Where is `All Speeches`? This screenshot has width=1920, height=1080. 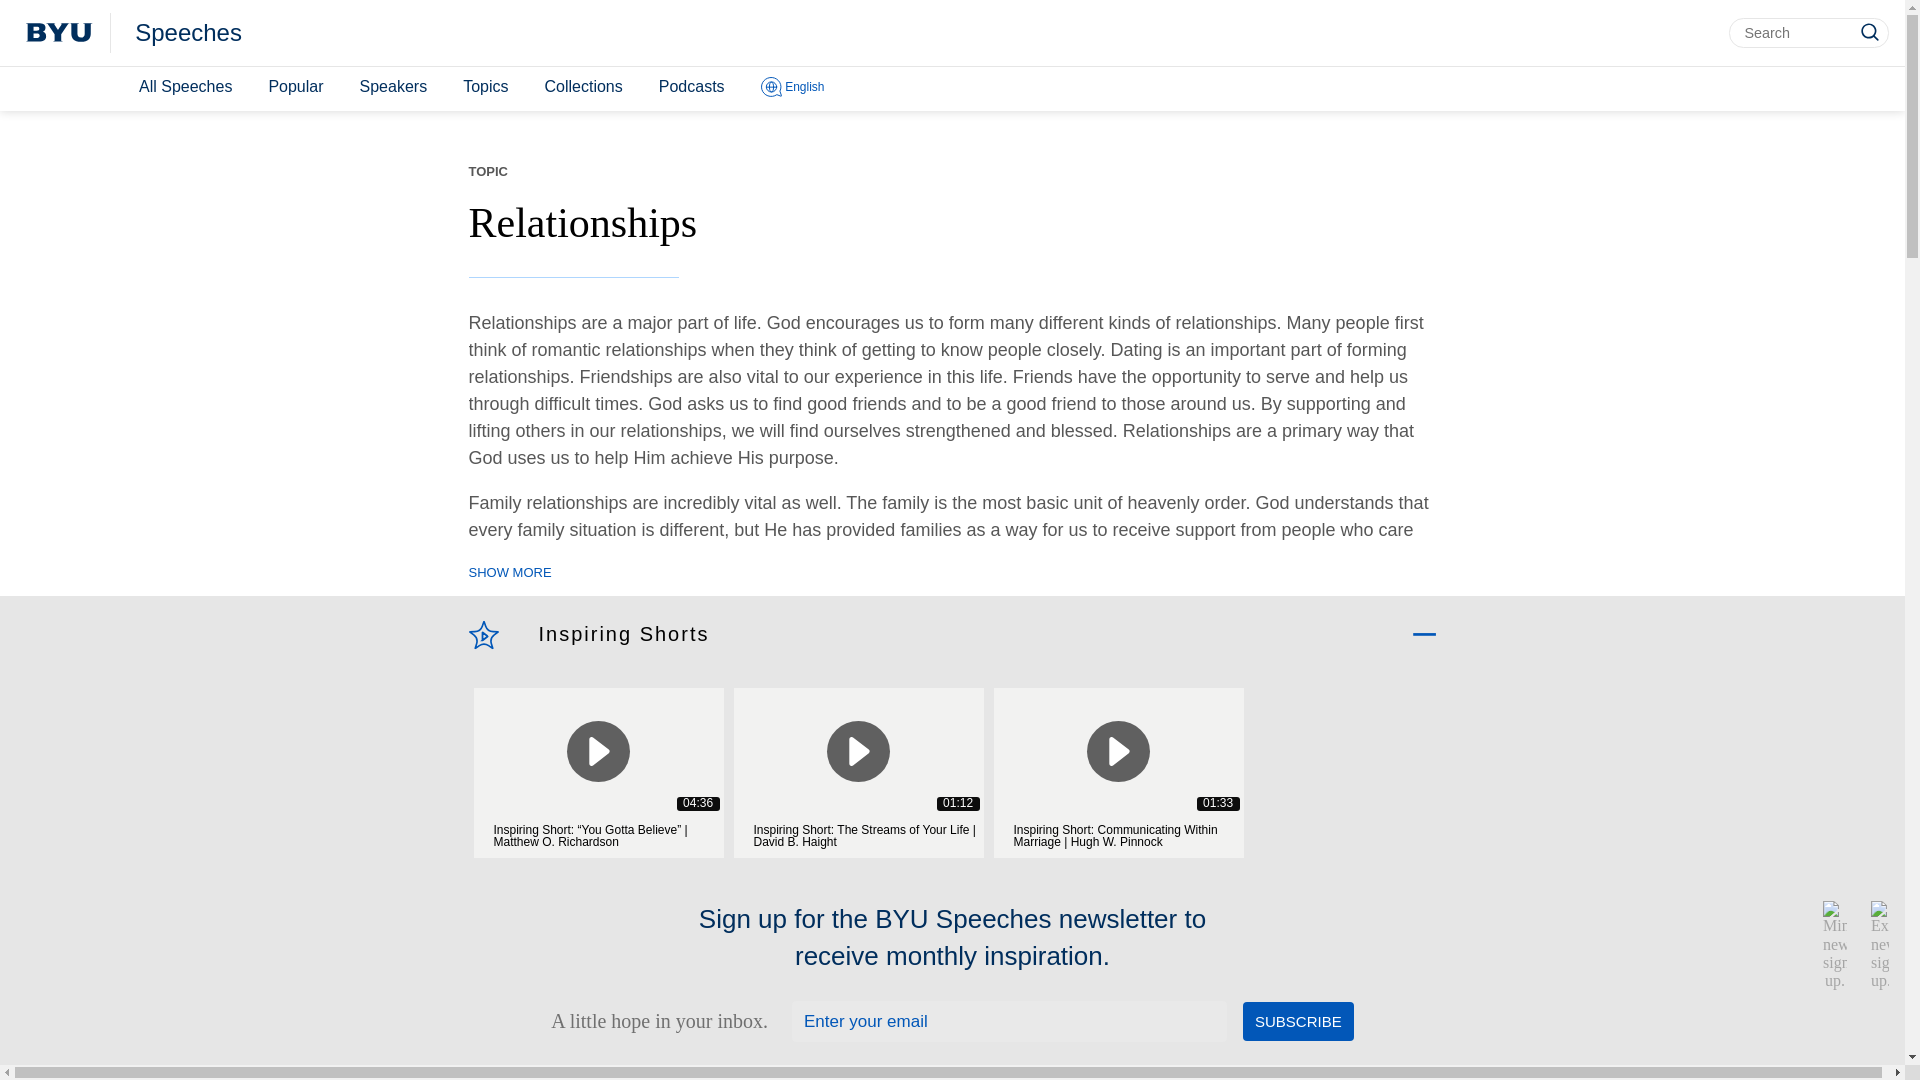
All Speeches is located at coordinates (184, 87).